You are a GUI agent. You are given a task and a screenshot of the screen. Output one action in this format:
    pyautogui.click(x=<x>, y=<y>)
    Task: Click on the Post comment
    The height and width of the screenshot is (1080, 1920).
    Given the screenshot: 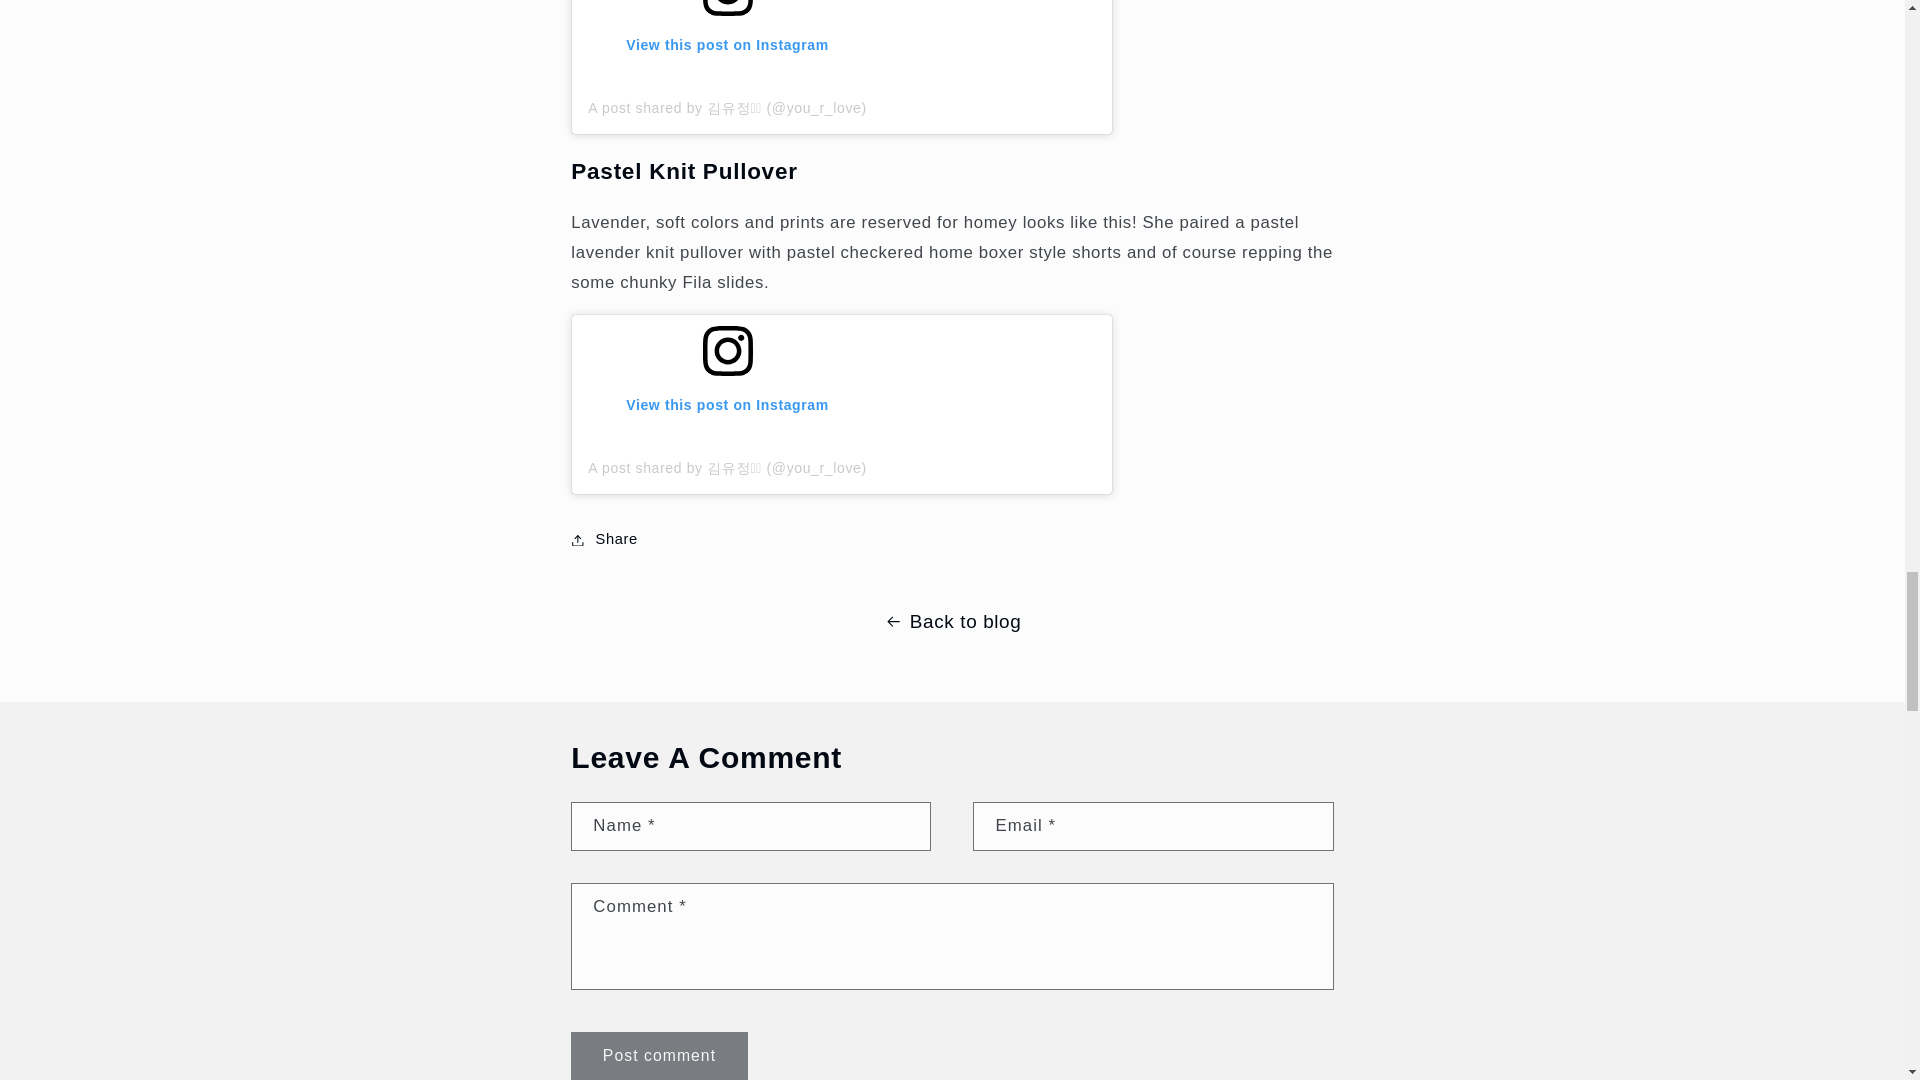 What is the action you would take?
    pyautogui.click(x=658, y=1056)
    